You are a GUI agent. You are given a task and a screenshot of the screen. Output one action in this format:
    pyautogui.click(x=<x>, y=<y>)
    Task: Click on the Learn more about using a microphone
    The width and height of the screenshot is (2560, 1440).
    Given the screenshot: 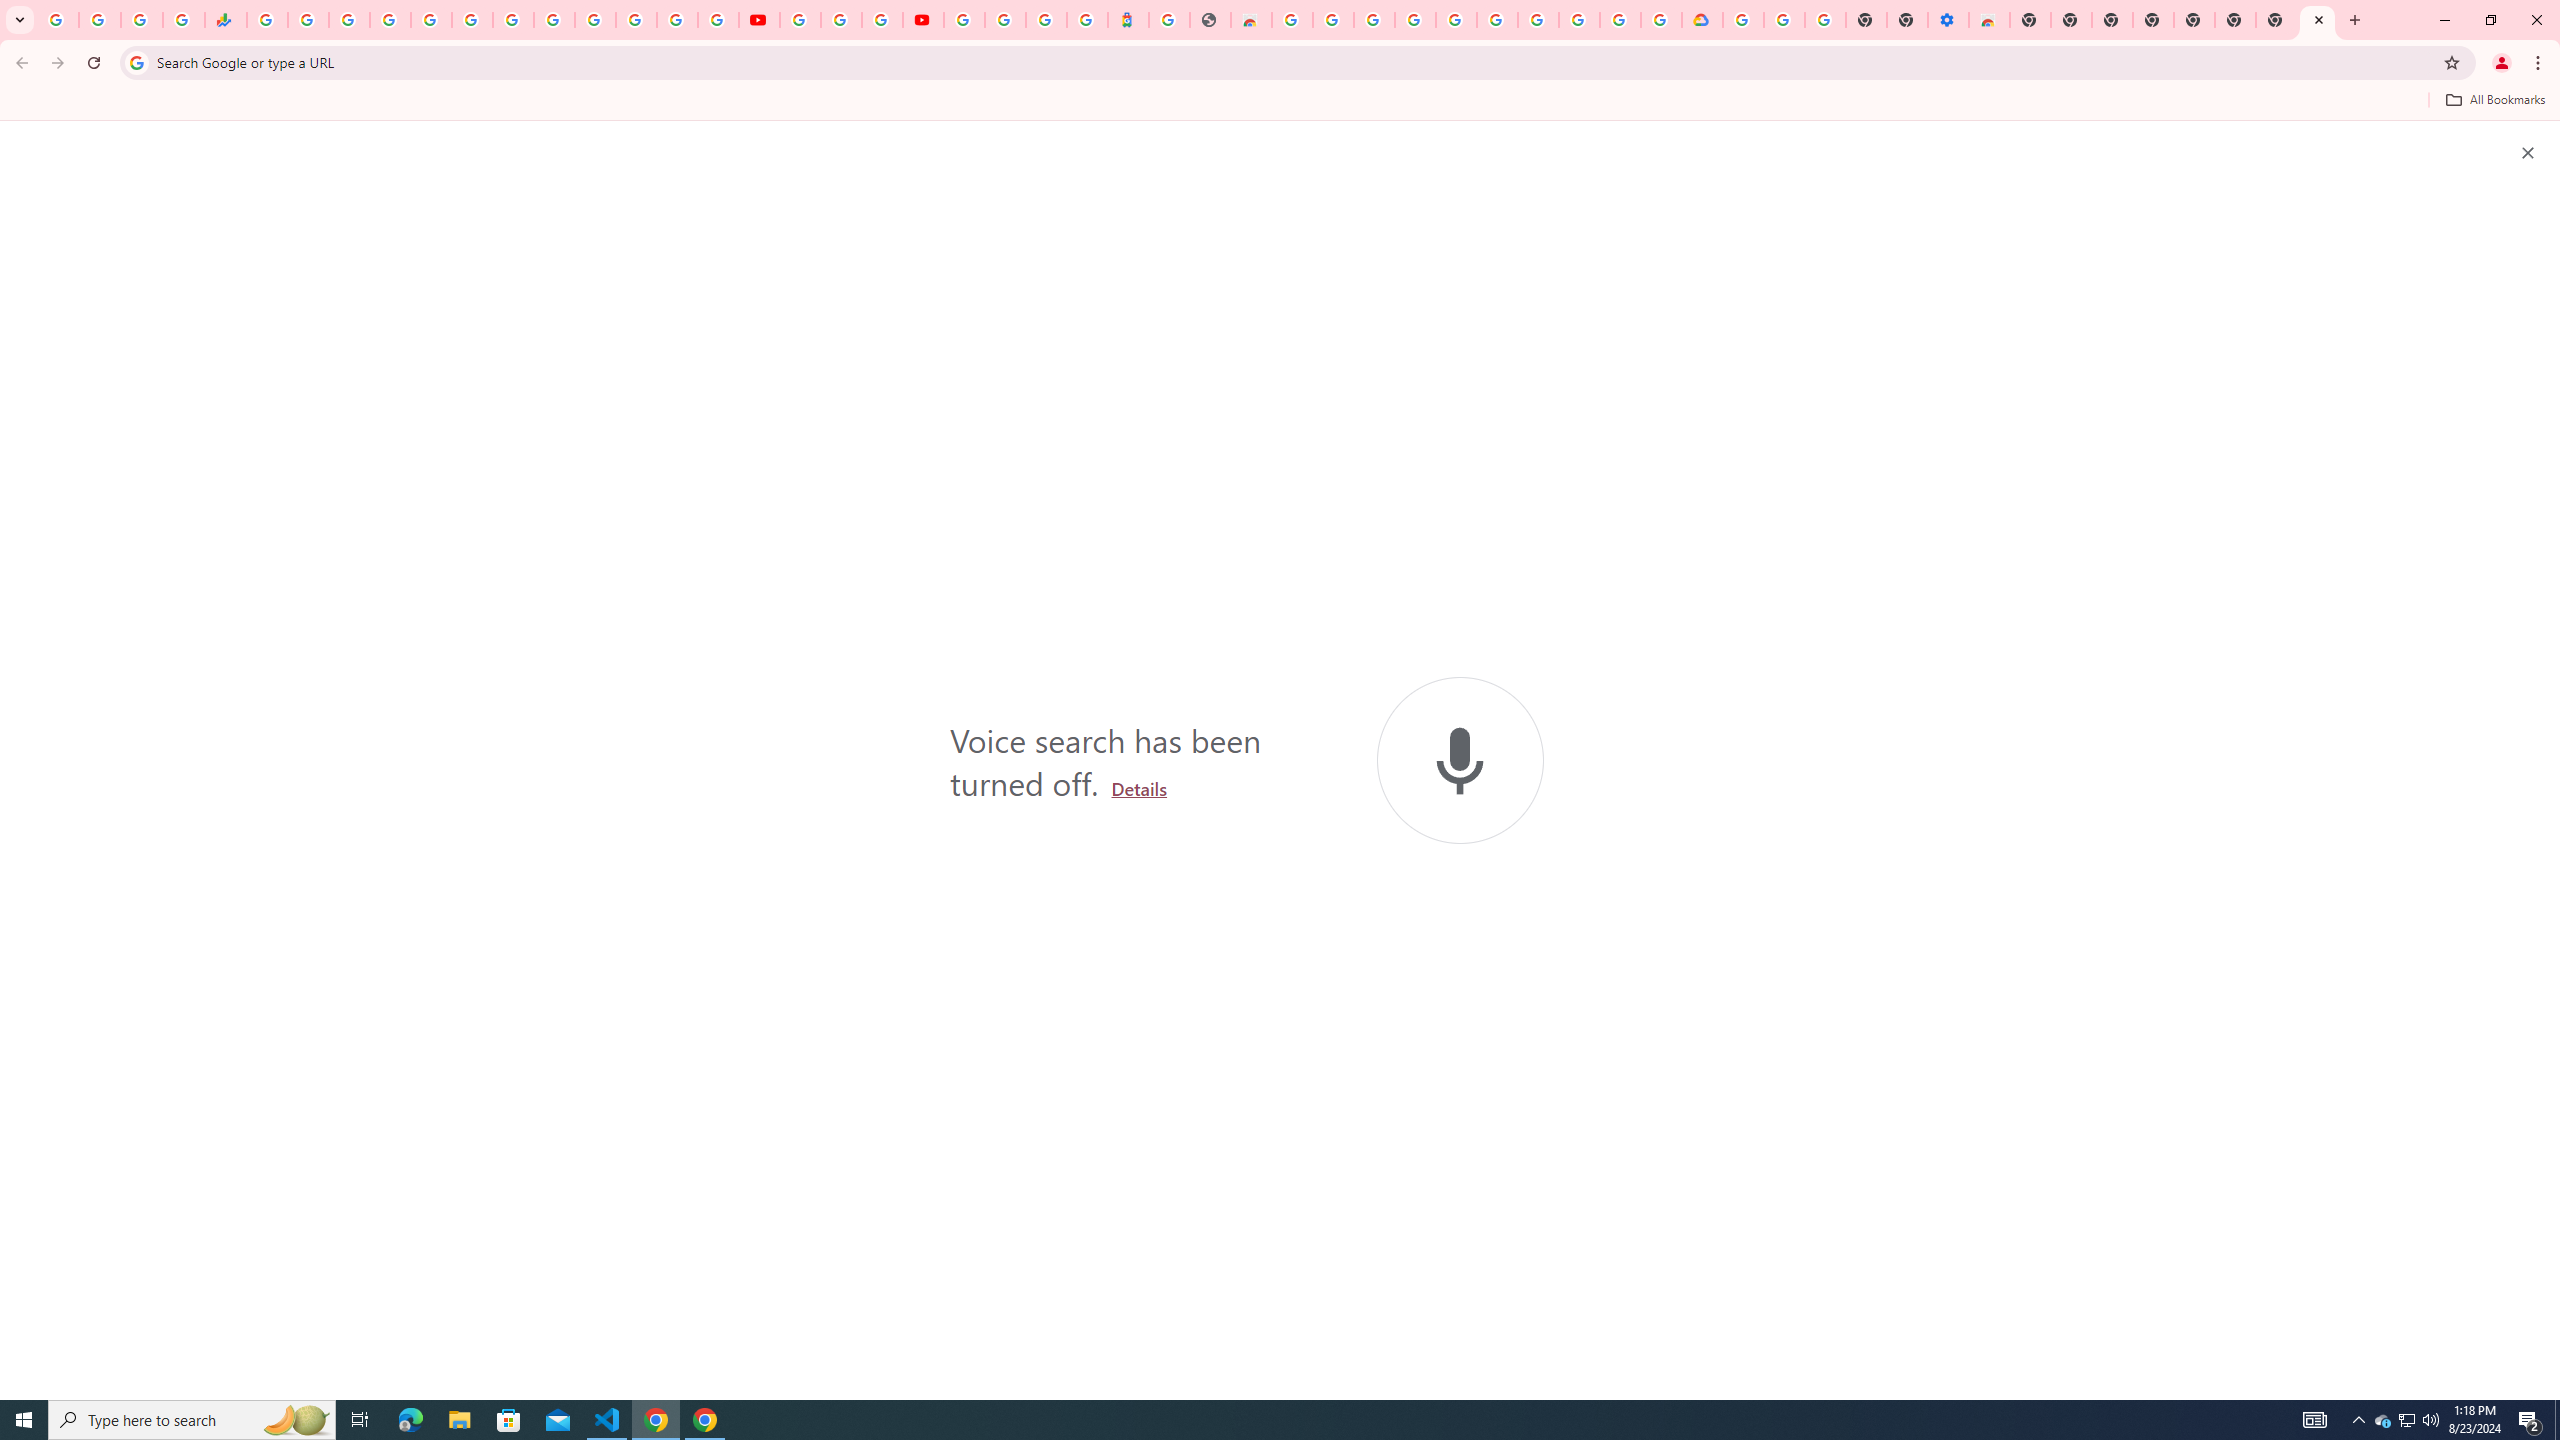 What is the action you would take?
    pyautogui.click(x=1139, y=788)
    